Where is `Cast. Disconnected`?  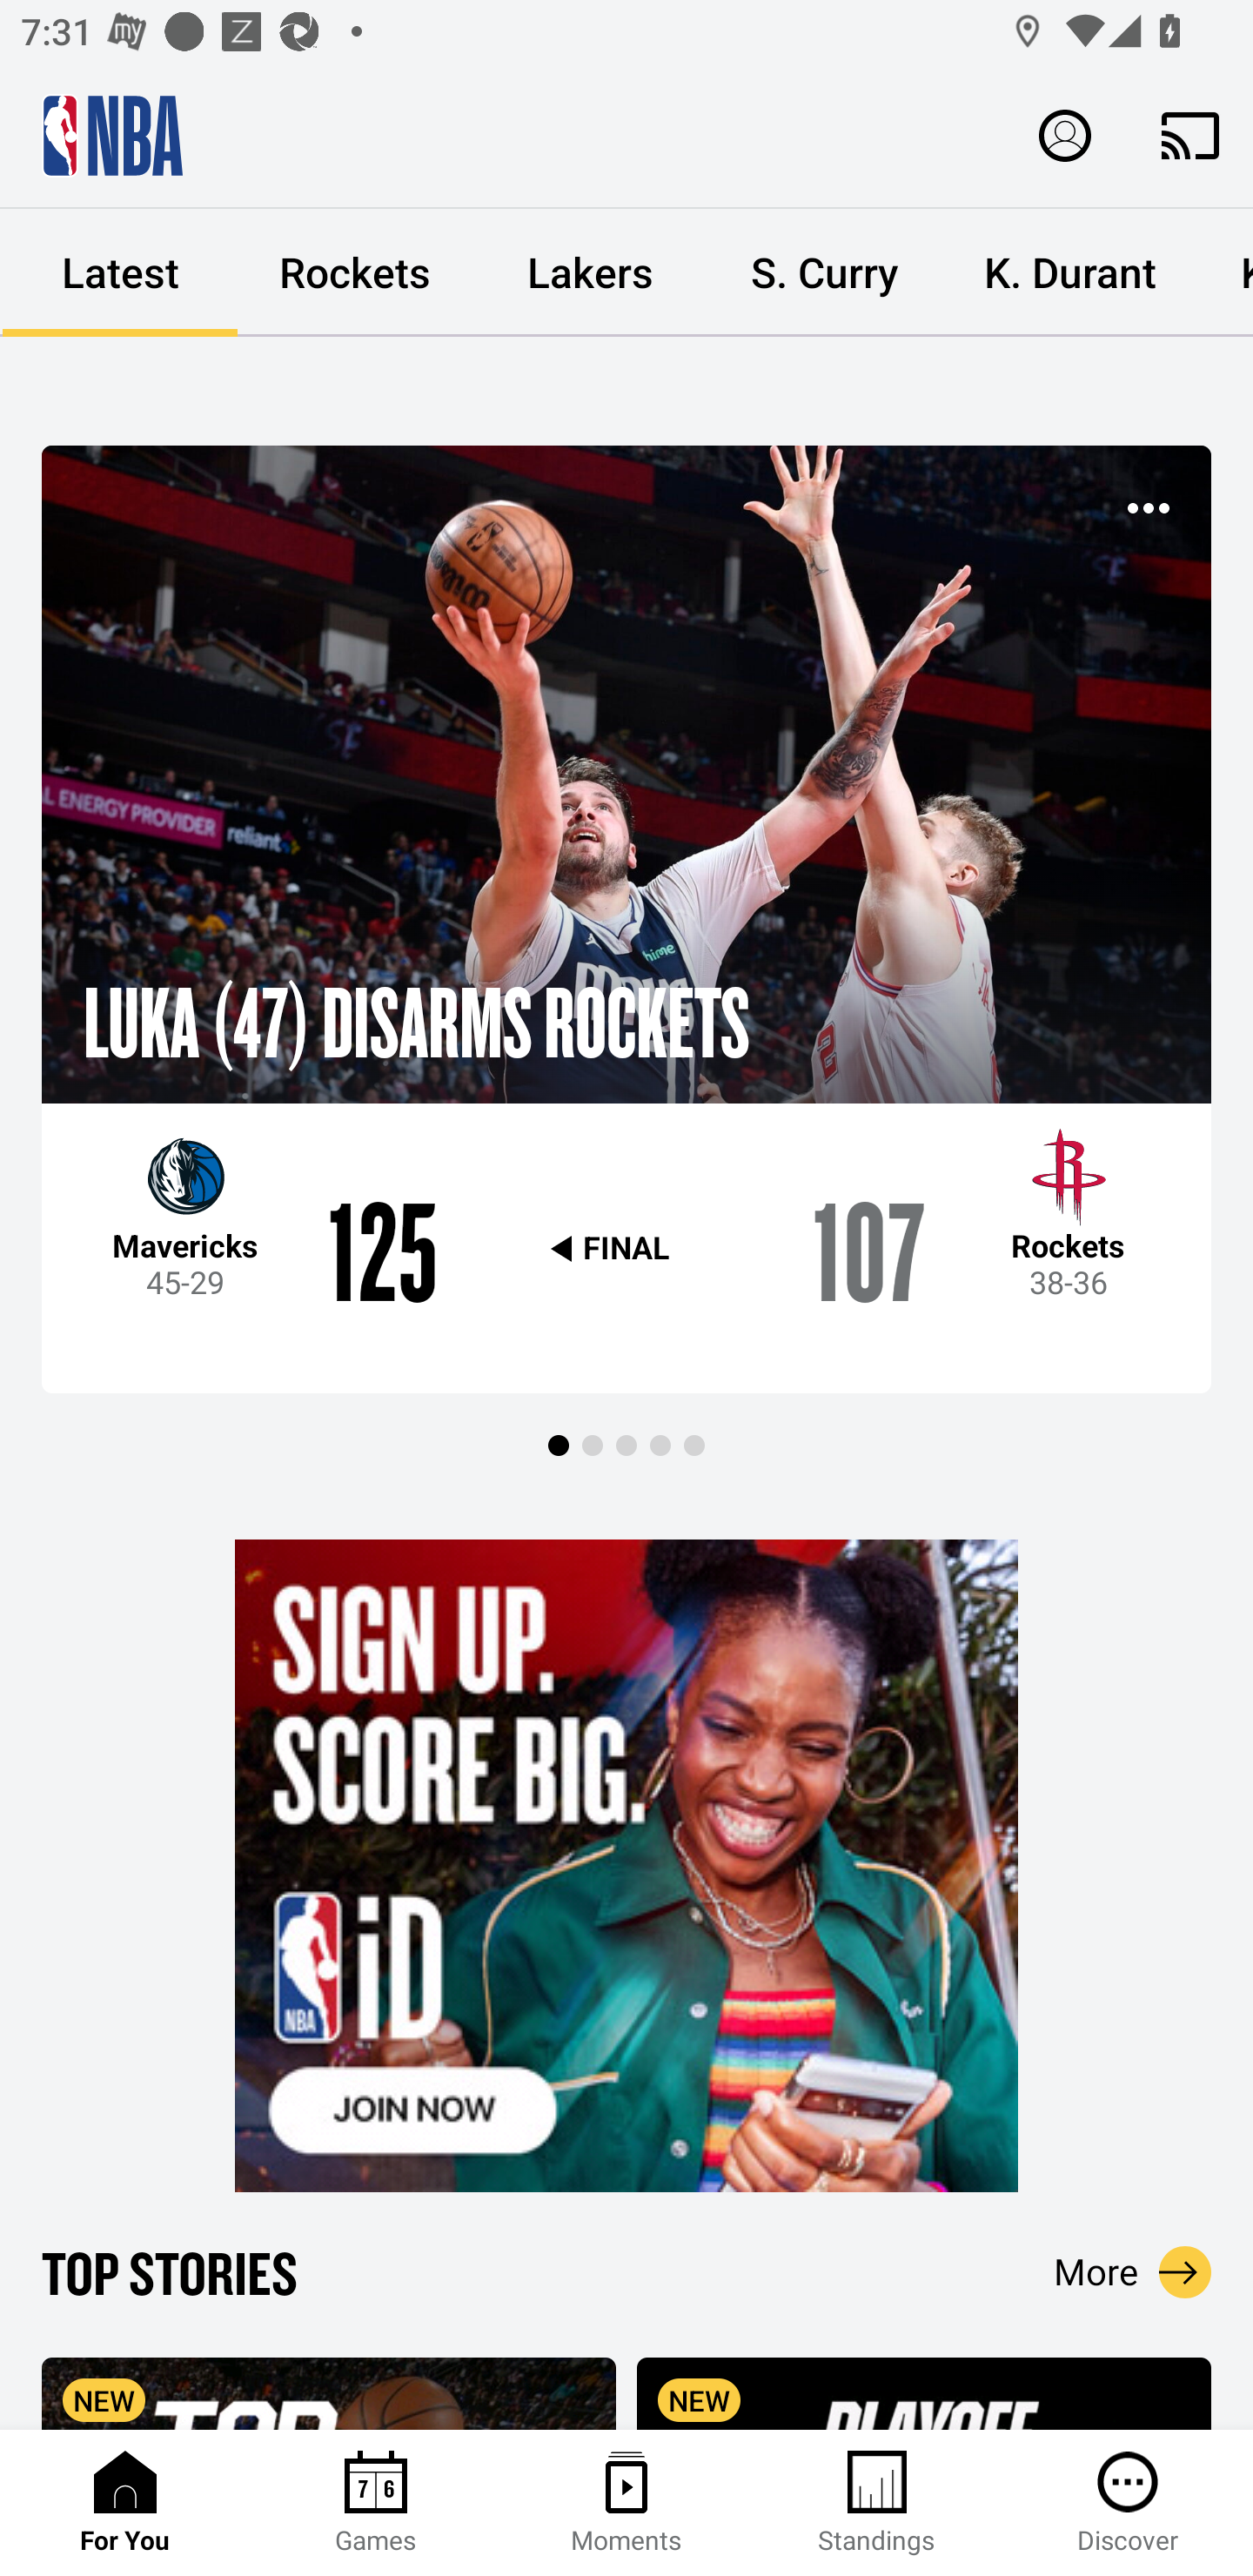
Cast. Disconnected is located at coordinates (1190, 135).